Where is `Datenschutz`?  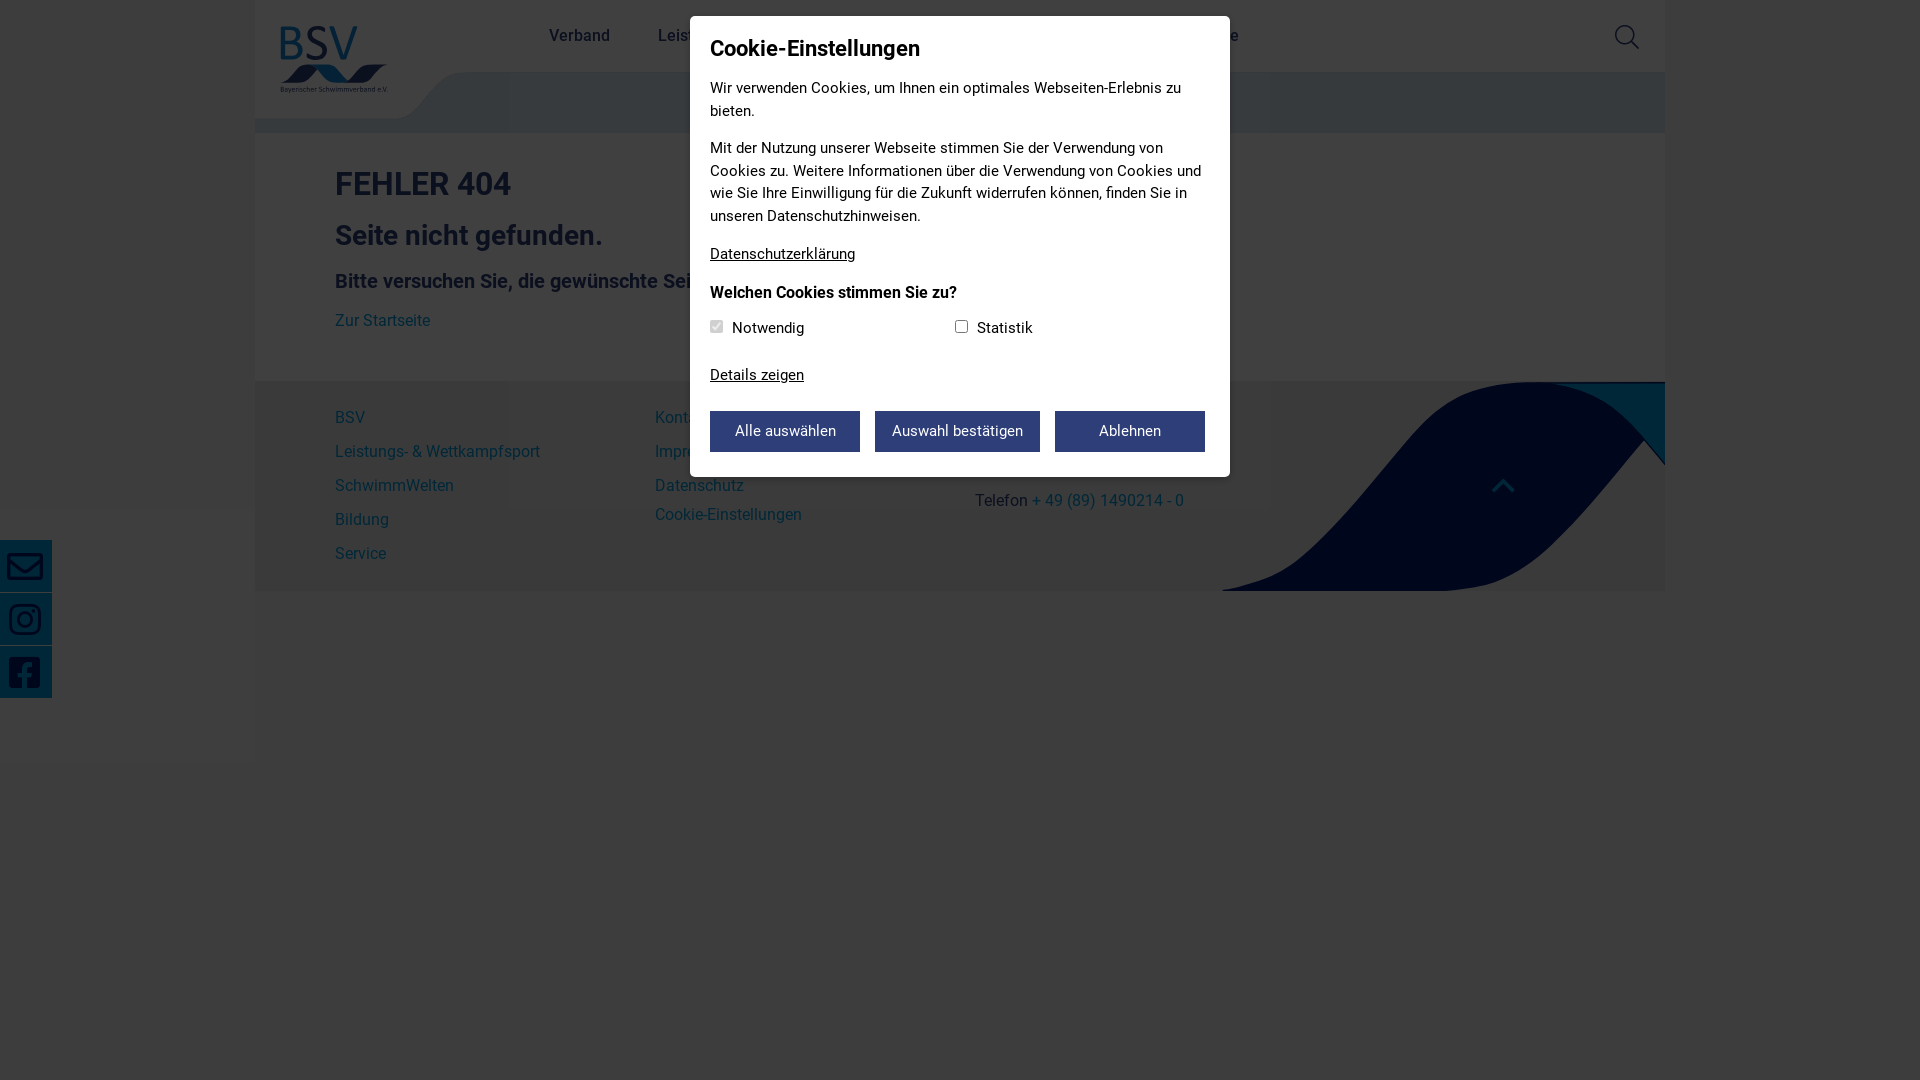
Datenschutz is located at coordinates (800, 486).